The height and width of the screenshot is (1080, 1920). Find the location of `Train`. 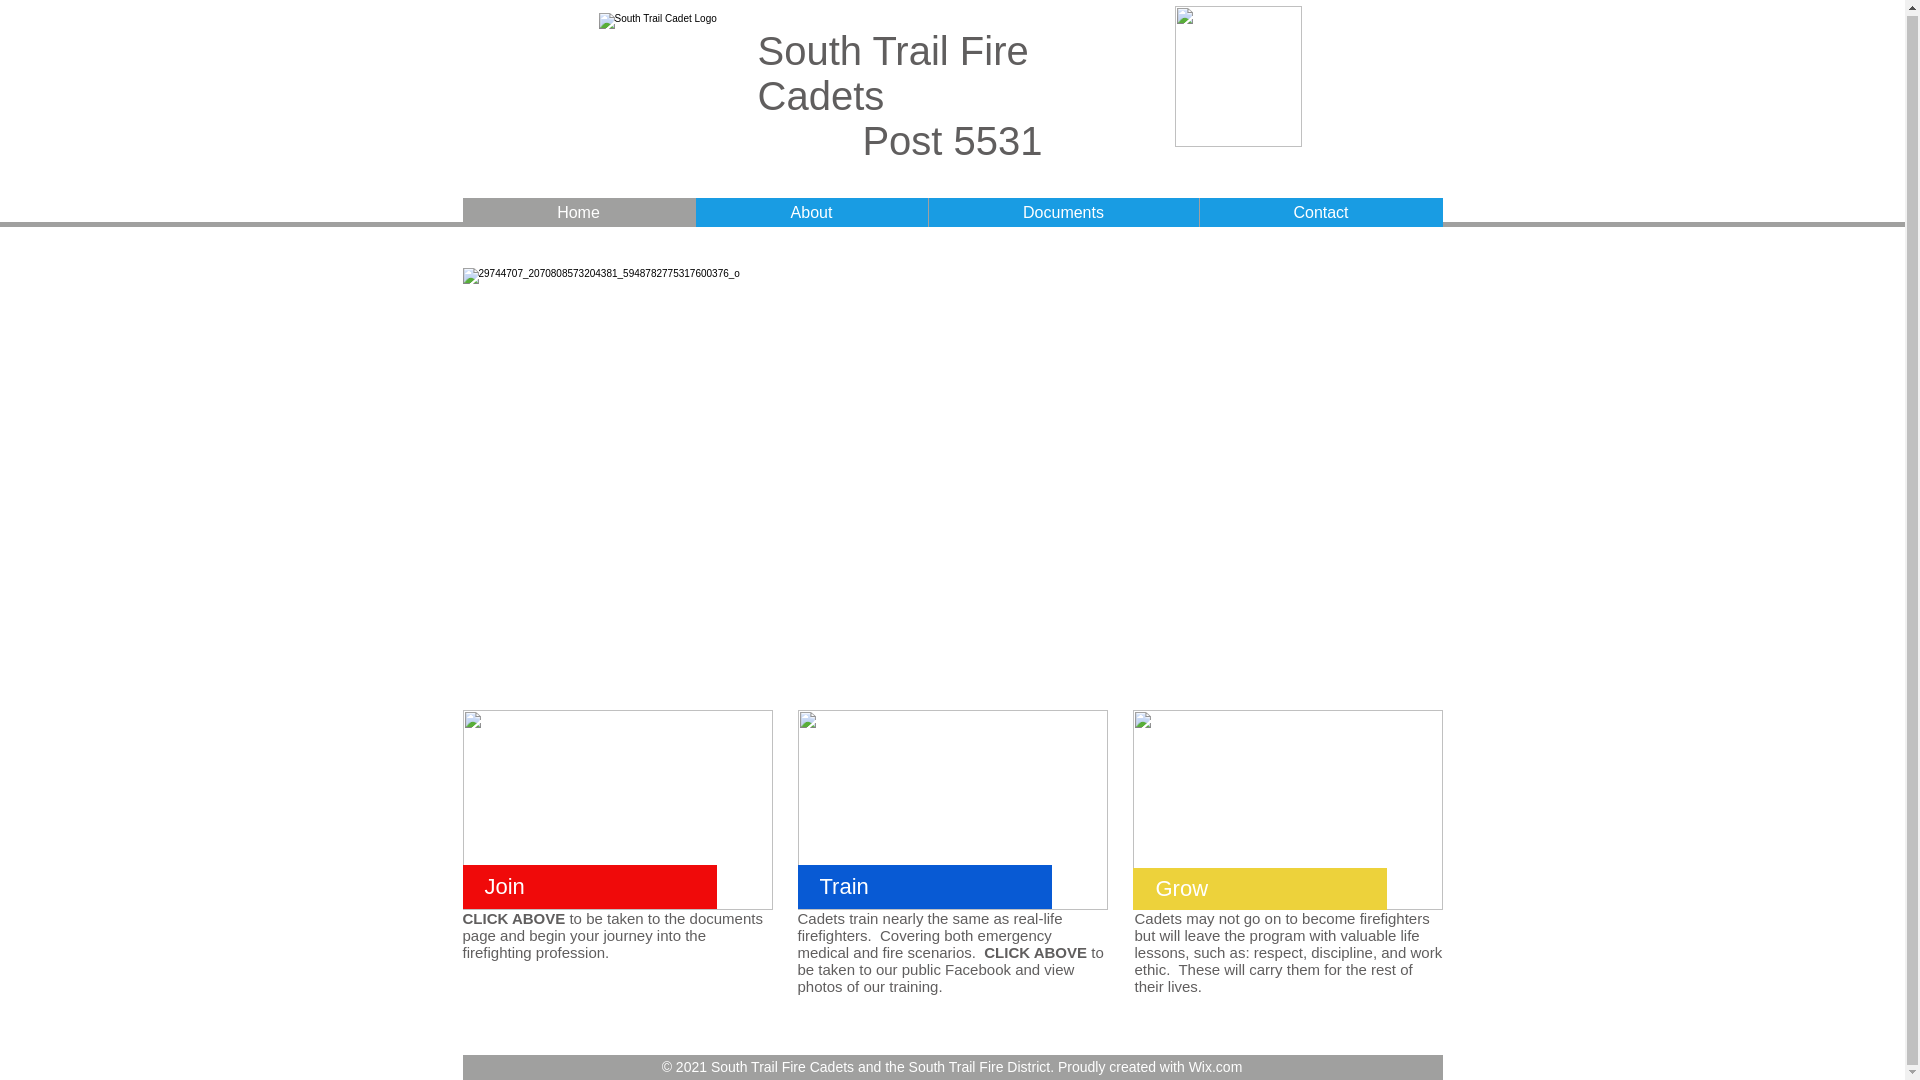

Train is located at coordinates (844, 886).